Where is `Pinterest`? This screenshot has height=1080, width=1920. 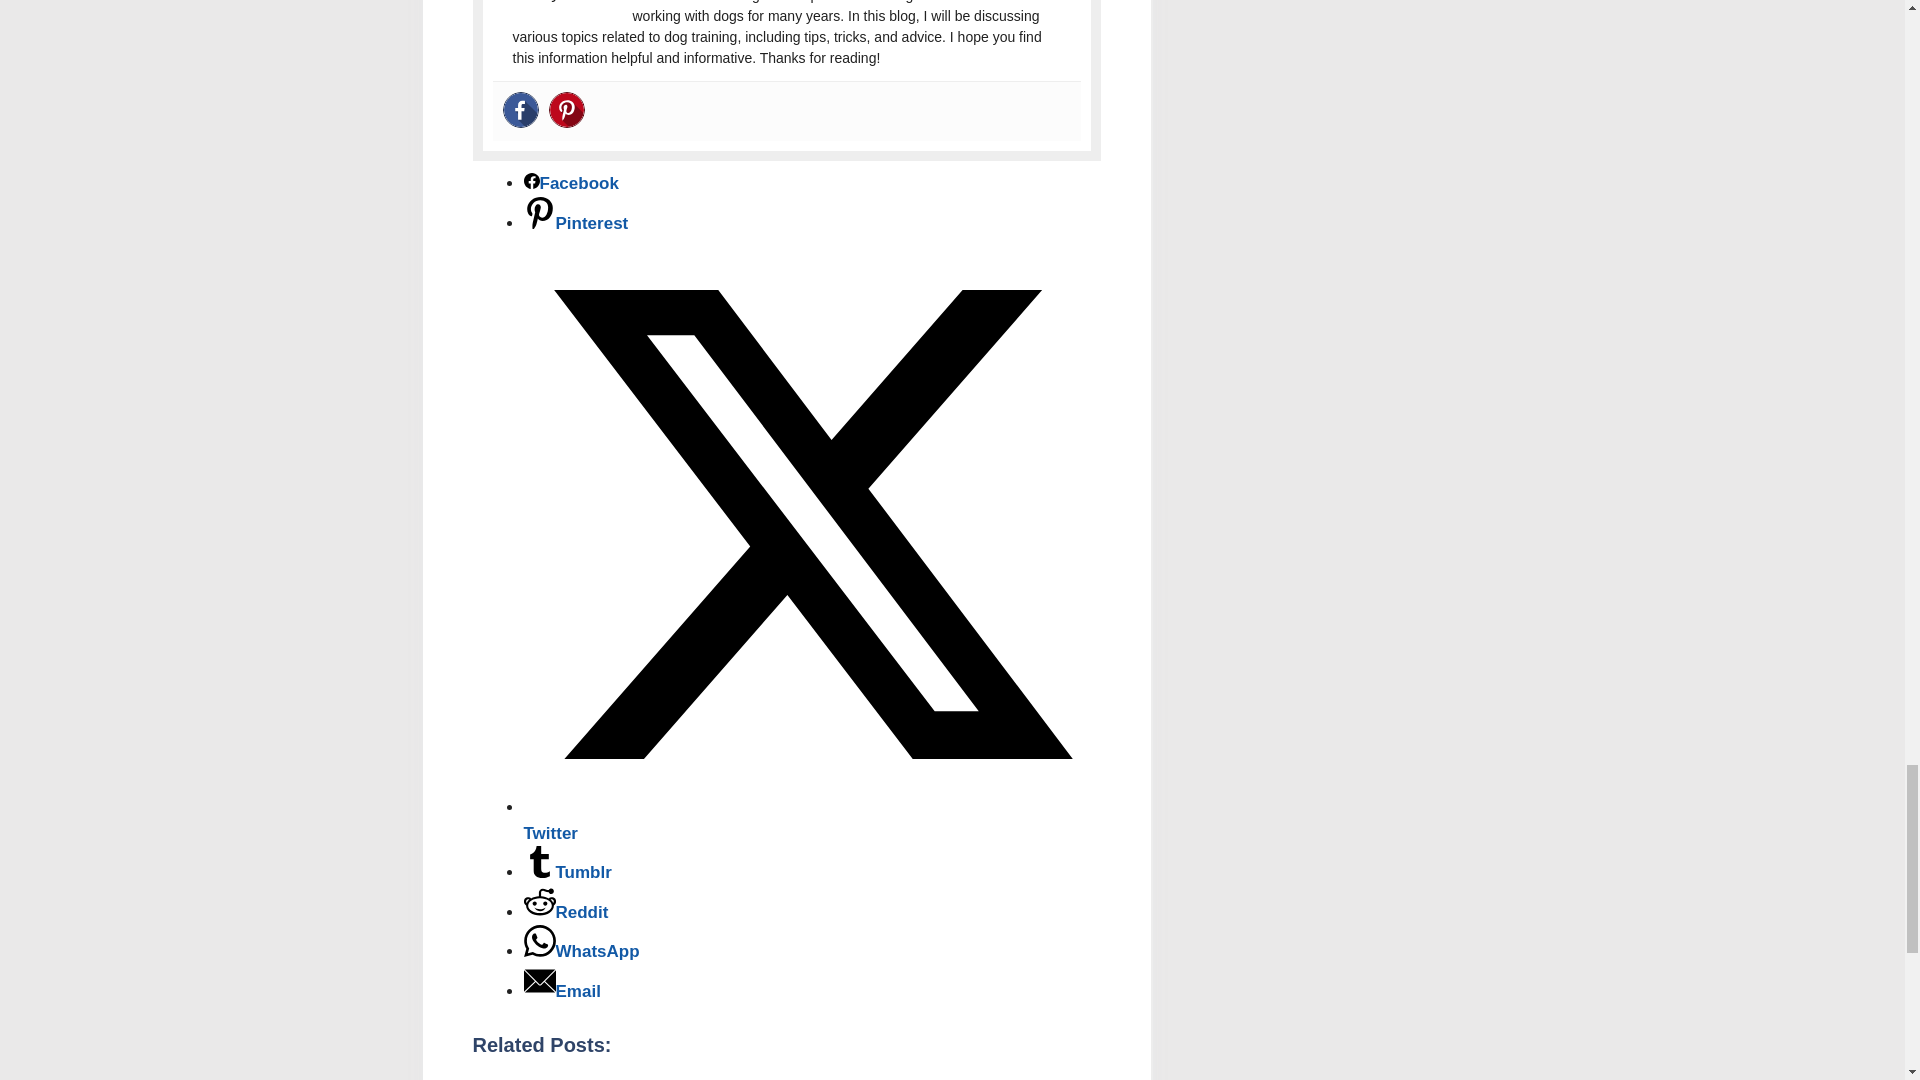
Pinterest is located at coordinates (565, 110).